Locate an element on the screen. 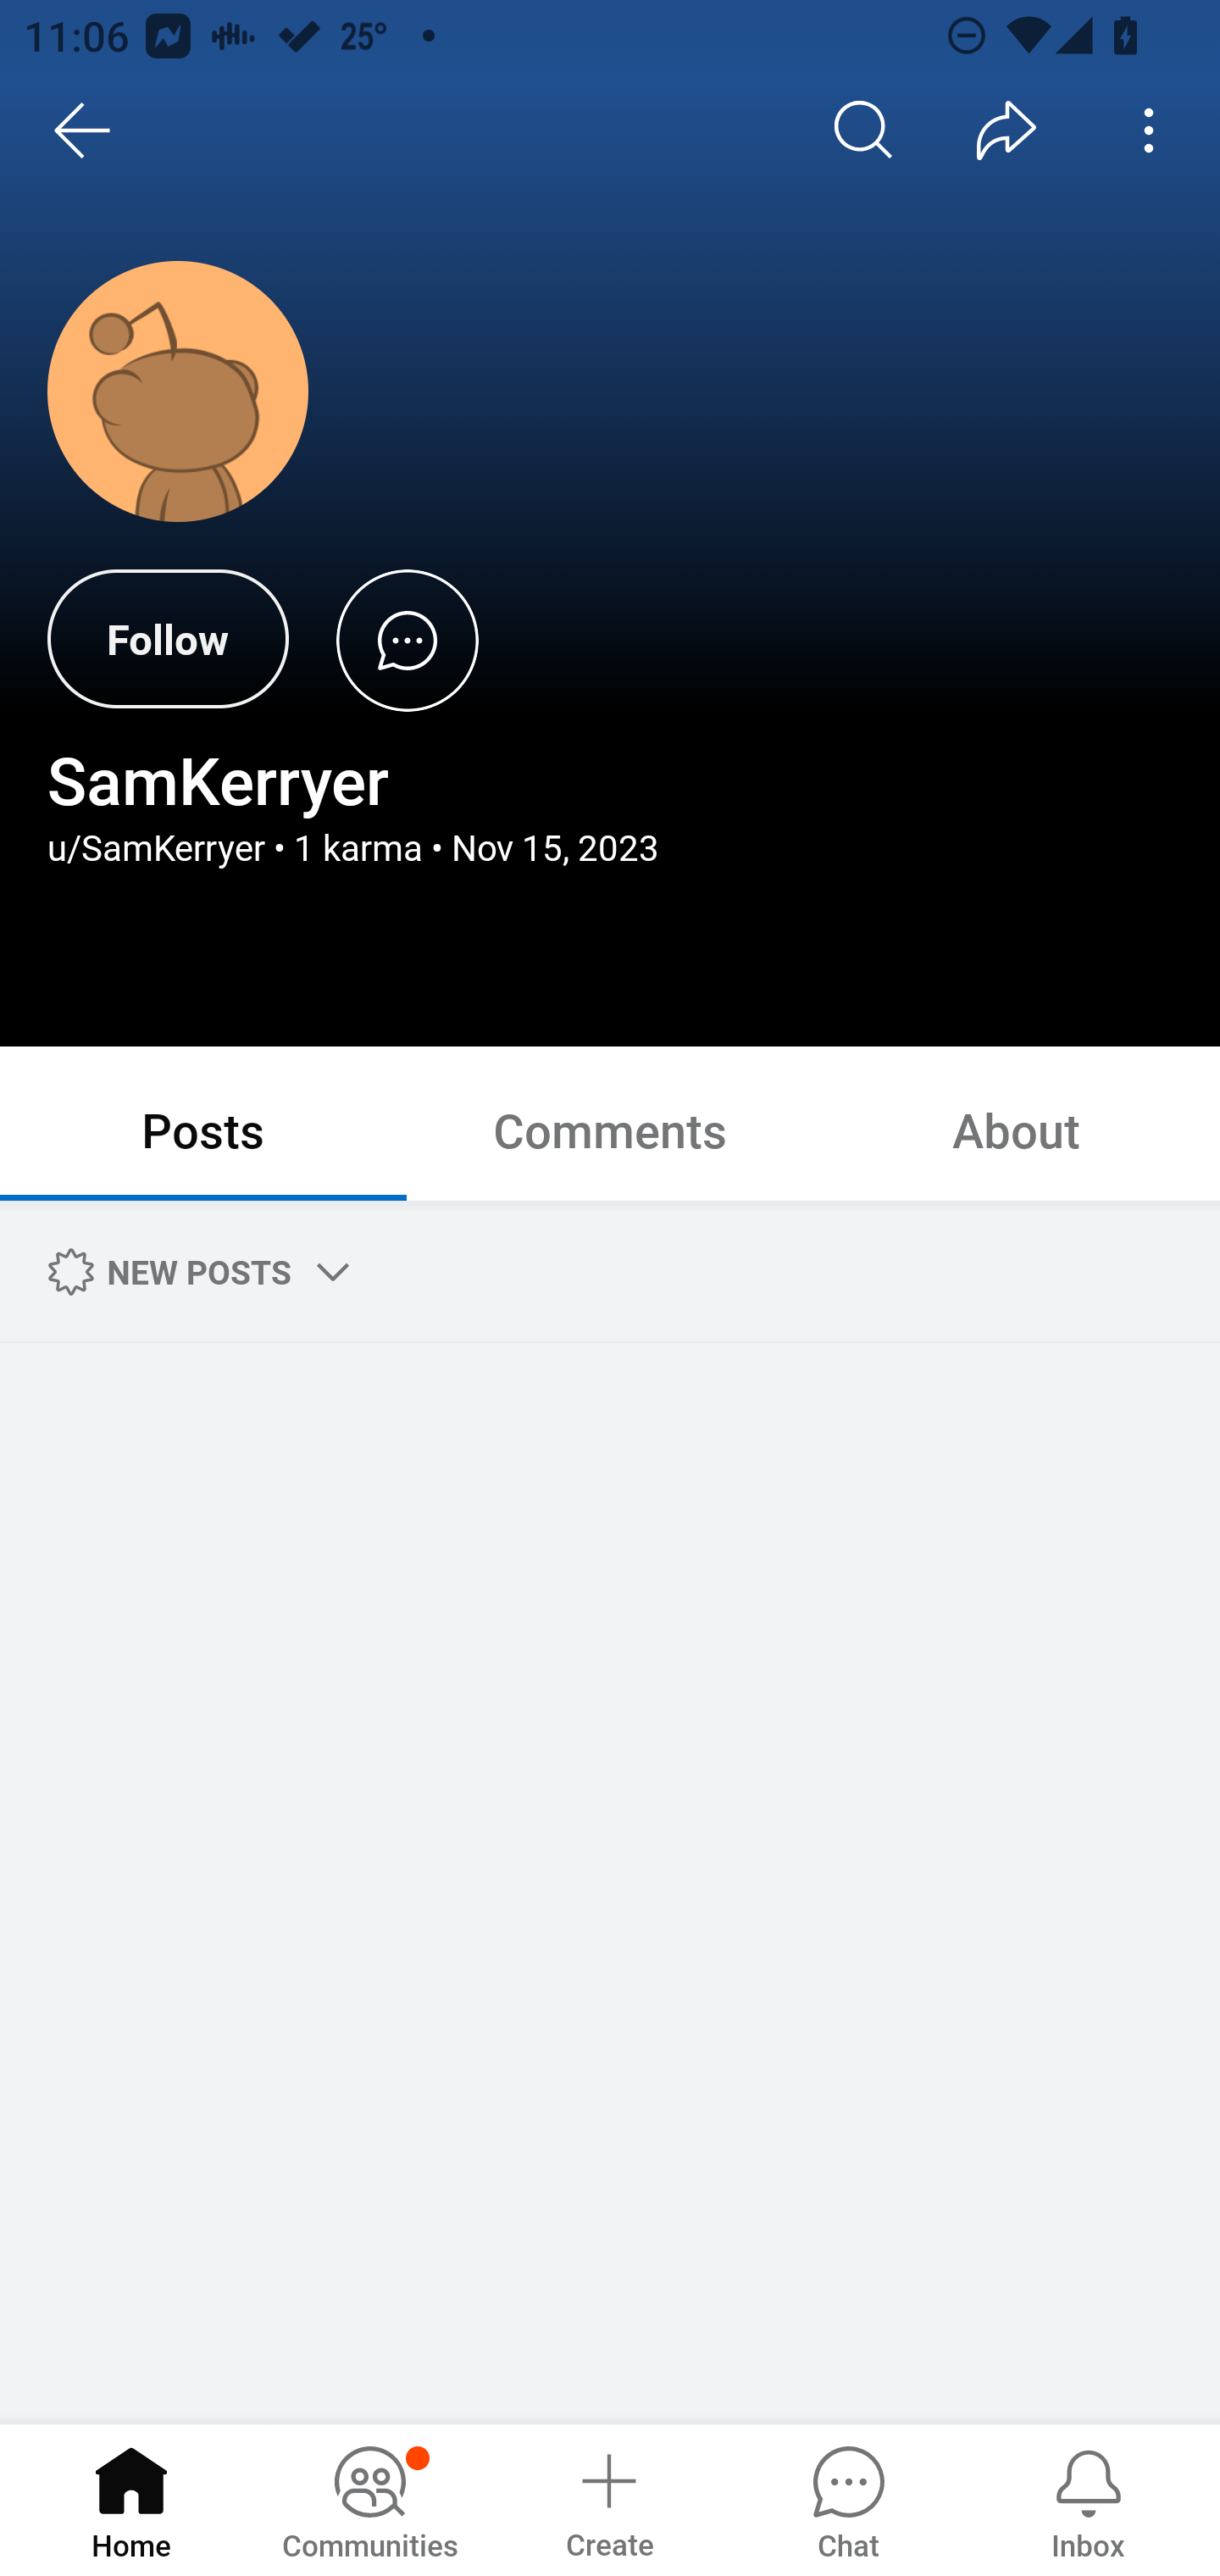 This screenshot has width=1220, height=2576. User Avatar is located at coordinates (178, 391).